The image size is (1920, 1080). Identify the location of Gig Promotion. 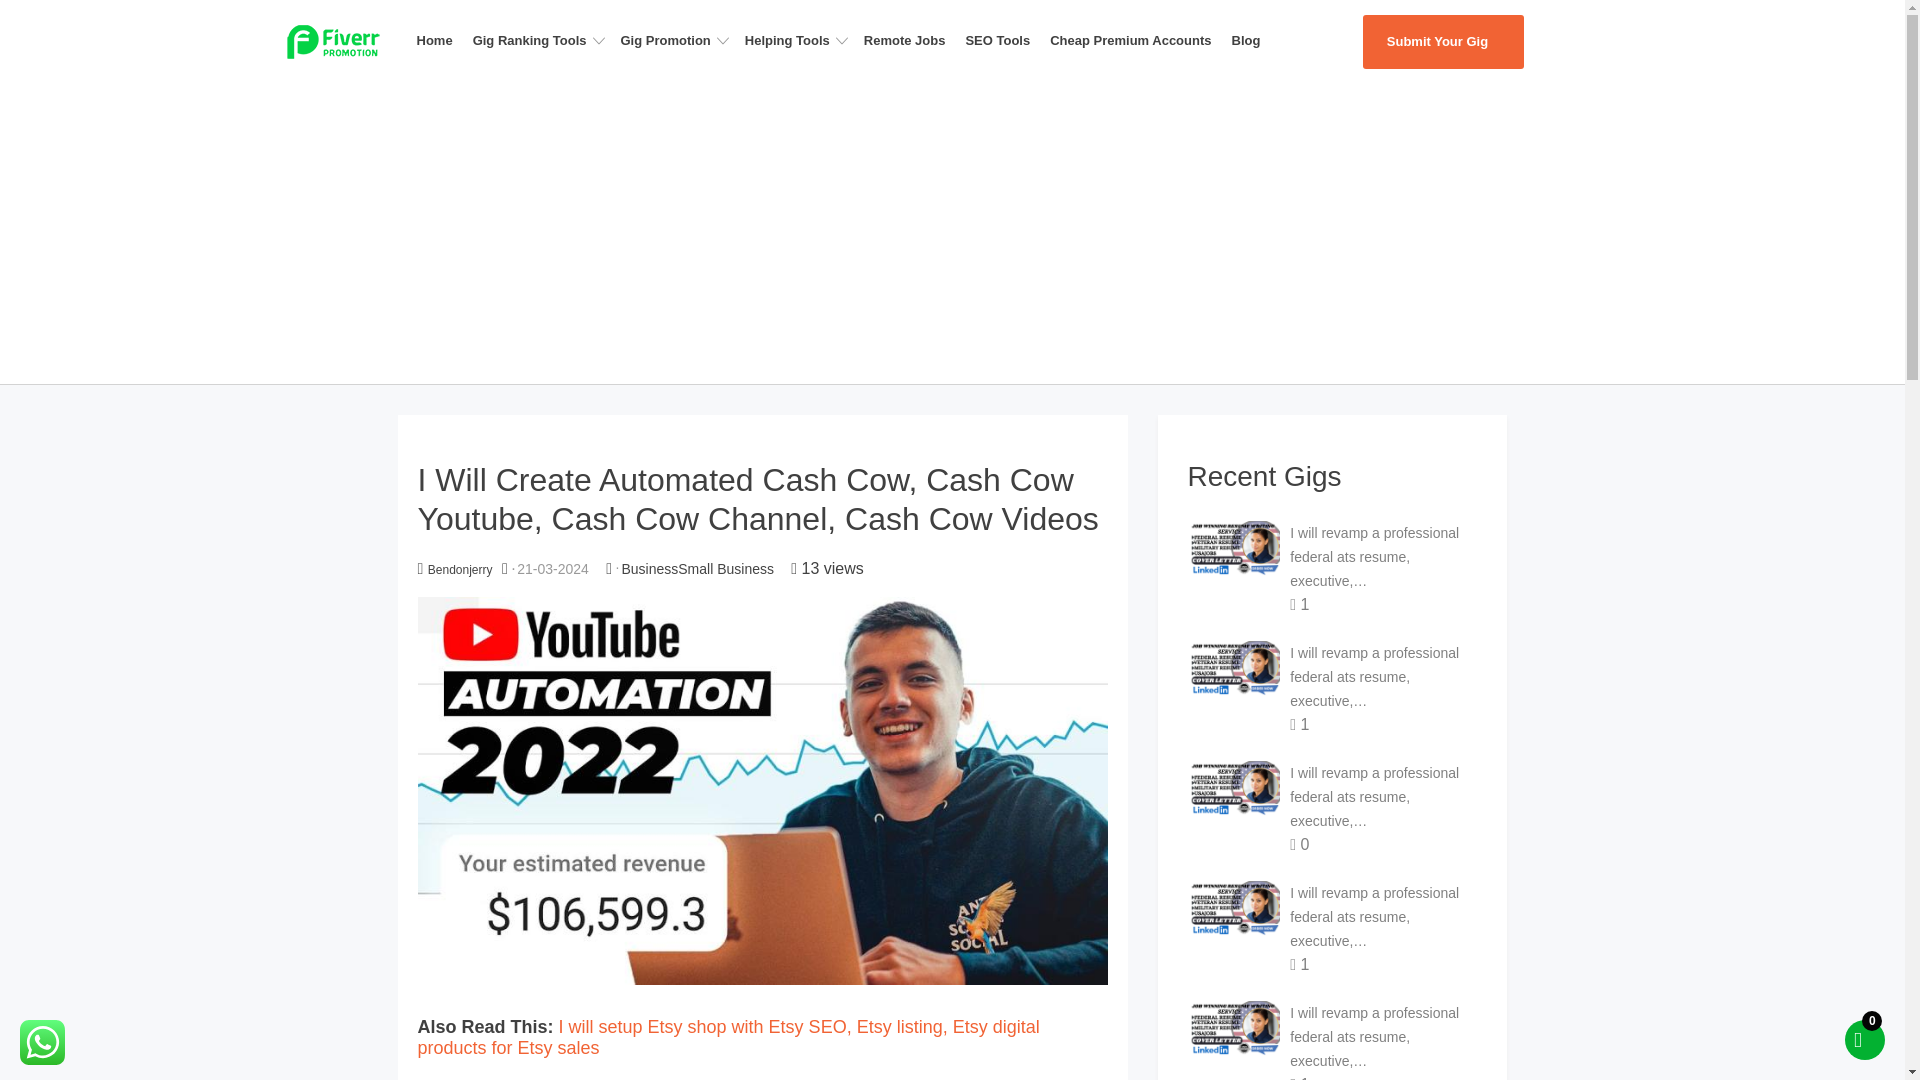
(678, 40).